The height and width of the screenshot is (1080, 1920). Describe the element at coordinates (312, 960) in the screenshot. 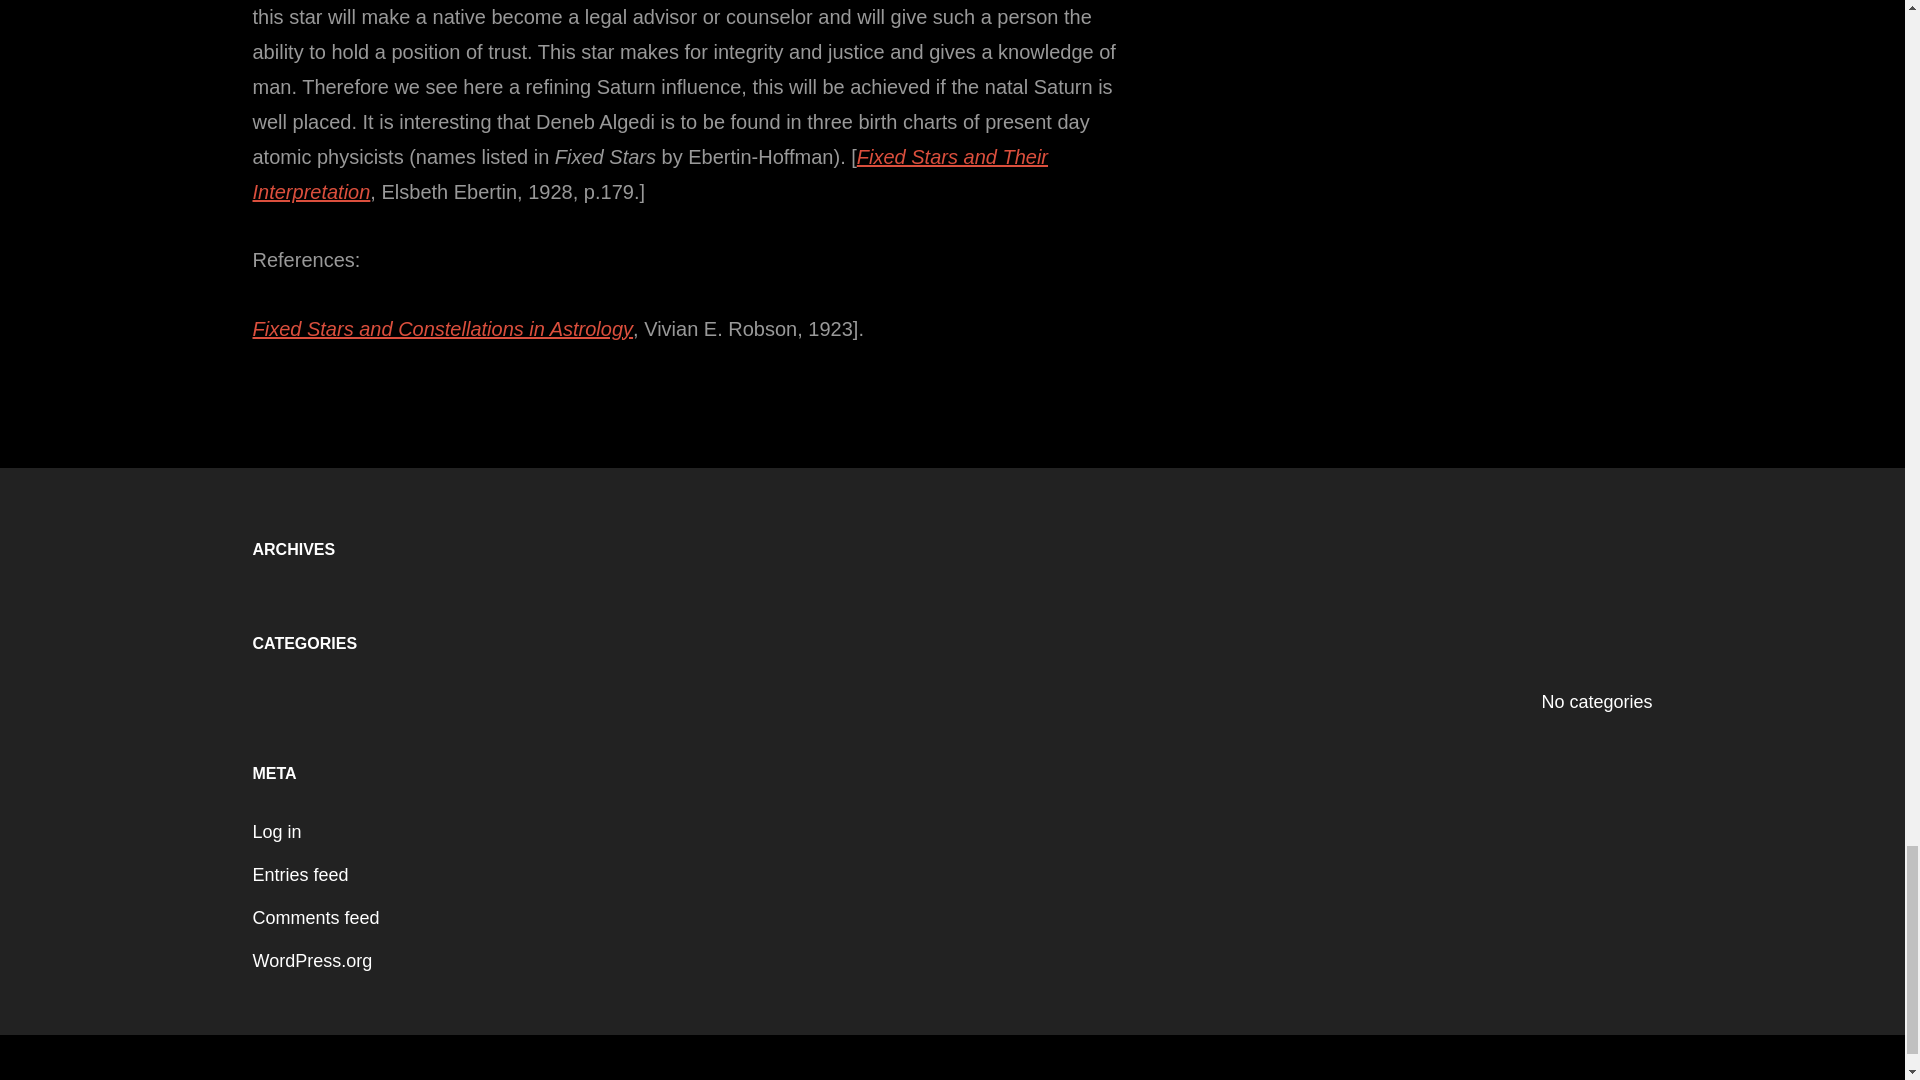

I see `WordPress.org` at that location.